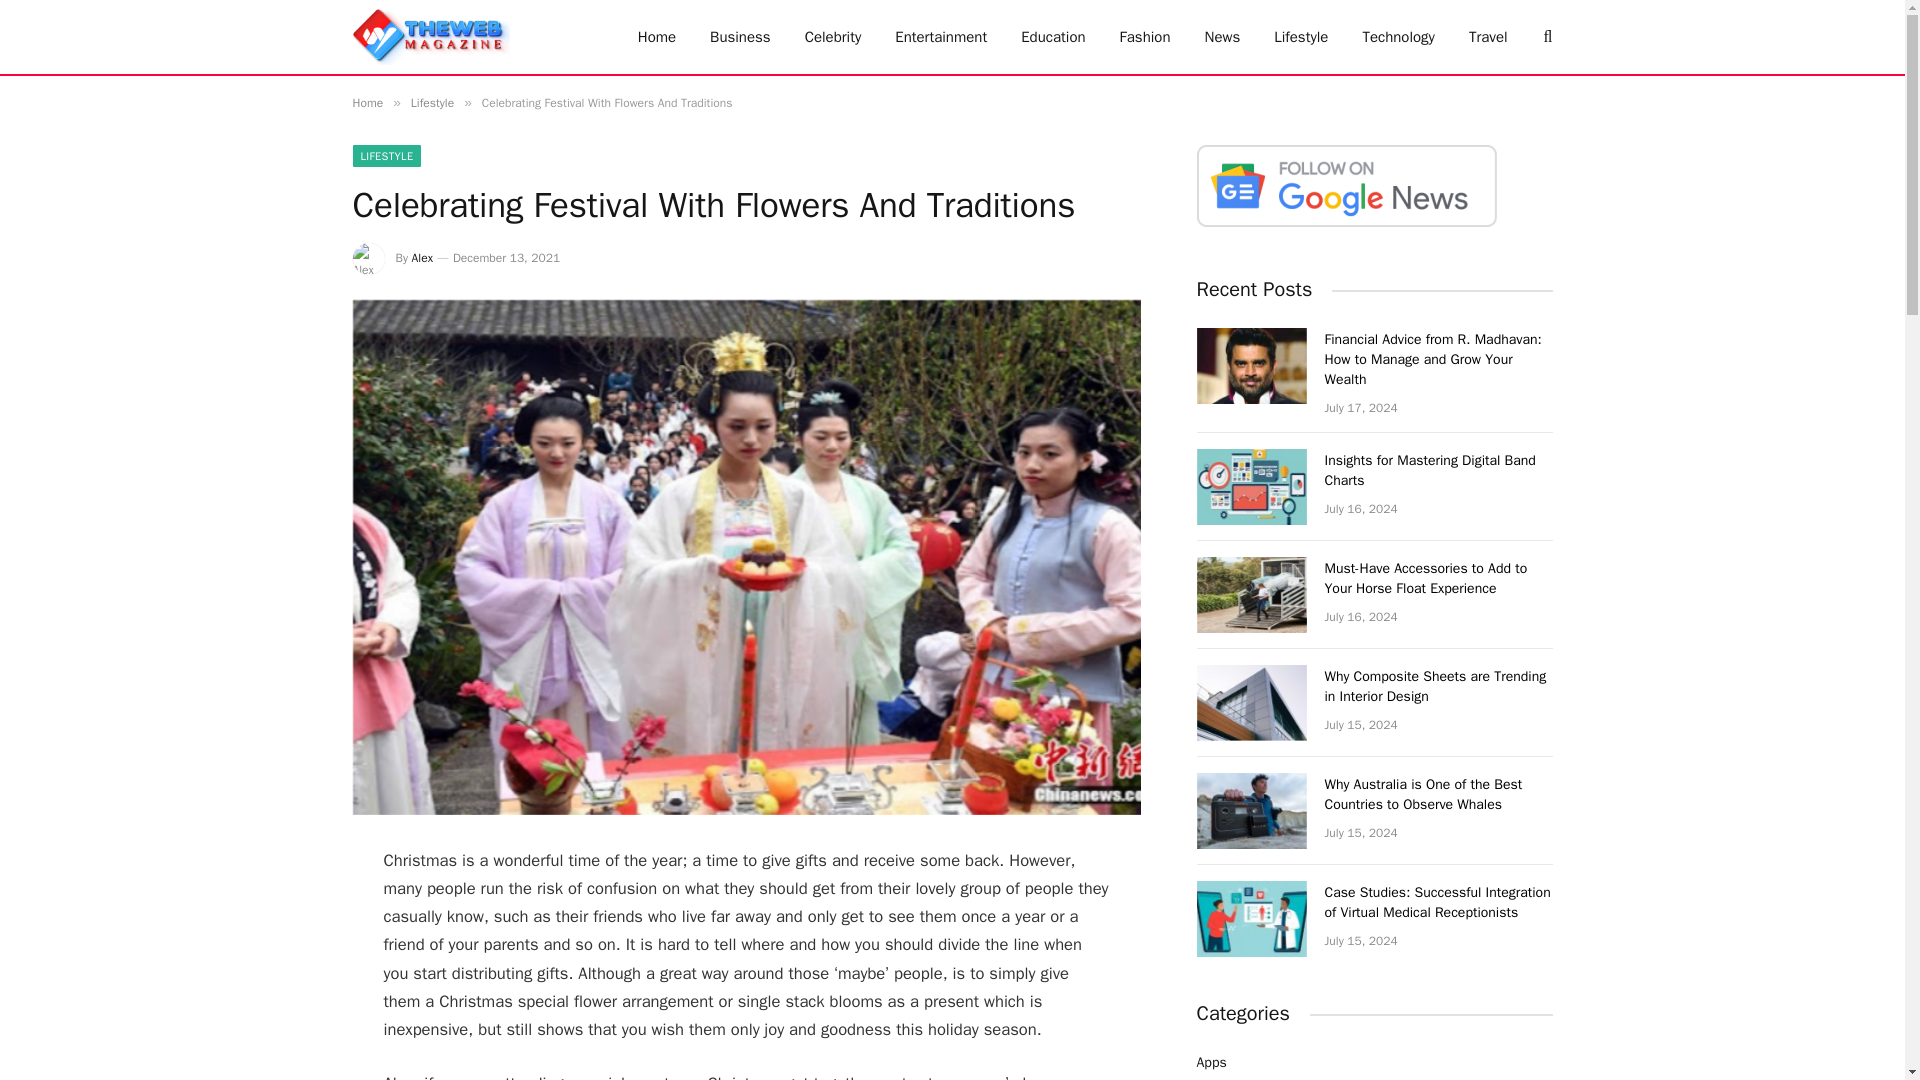 The image size is (1920, 1080). What do you see at coordinates (740, 37) in the screenshot?
I see `Business` at bounding box center [740, 37].